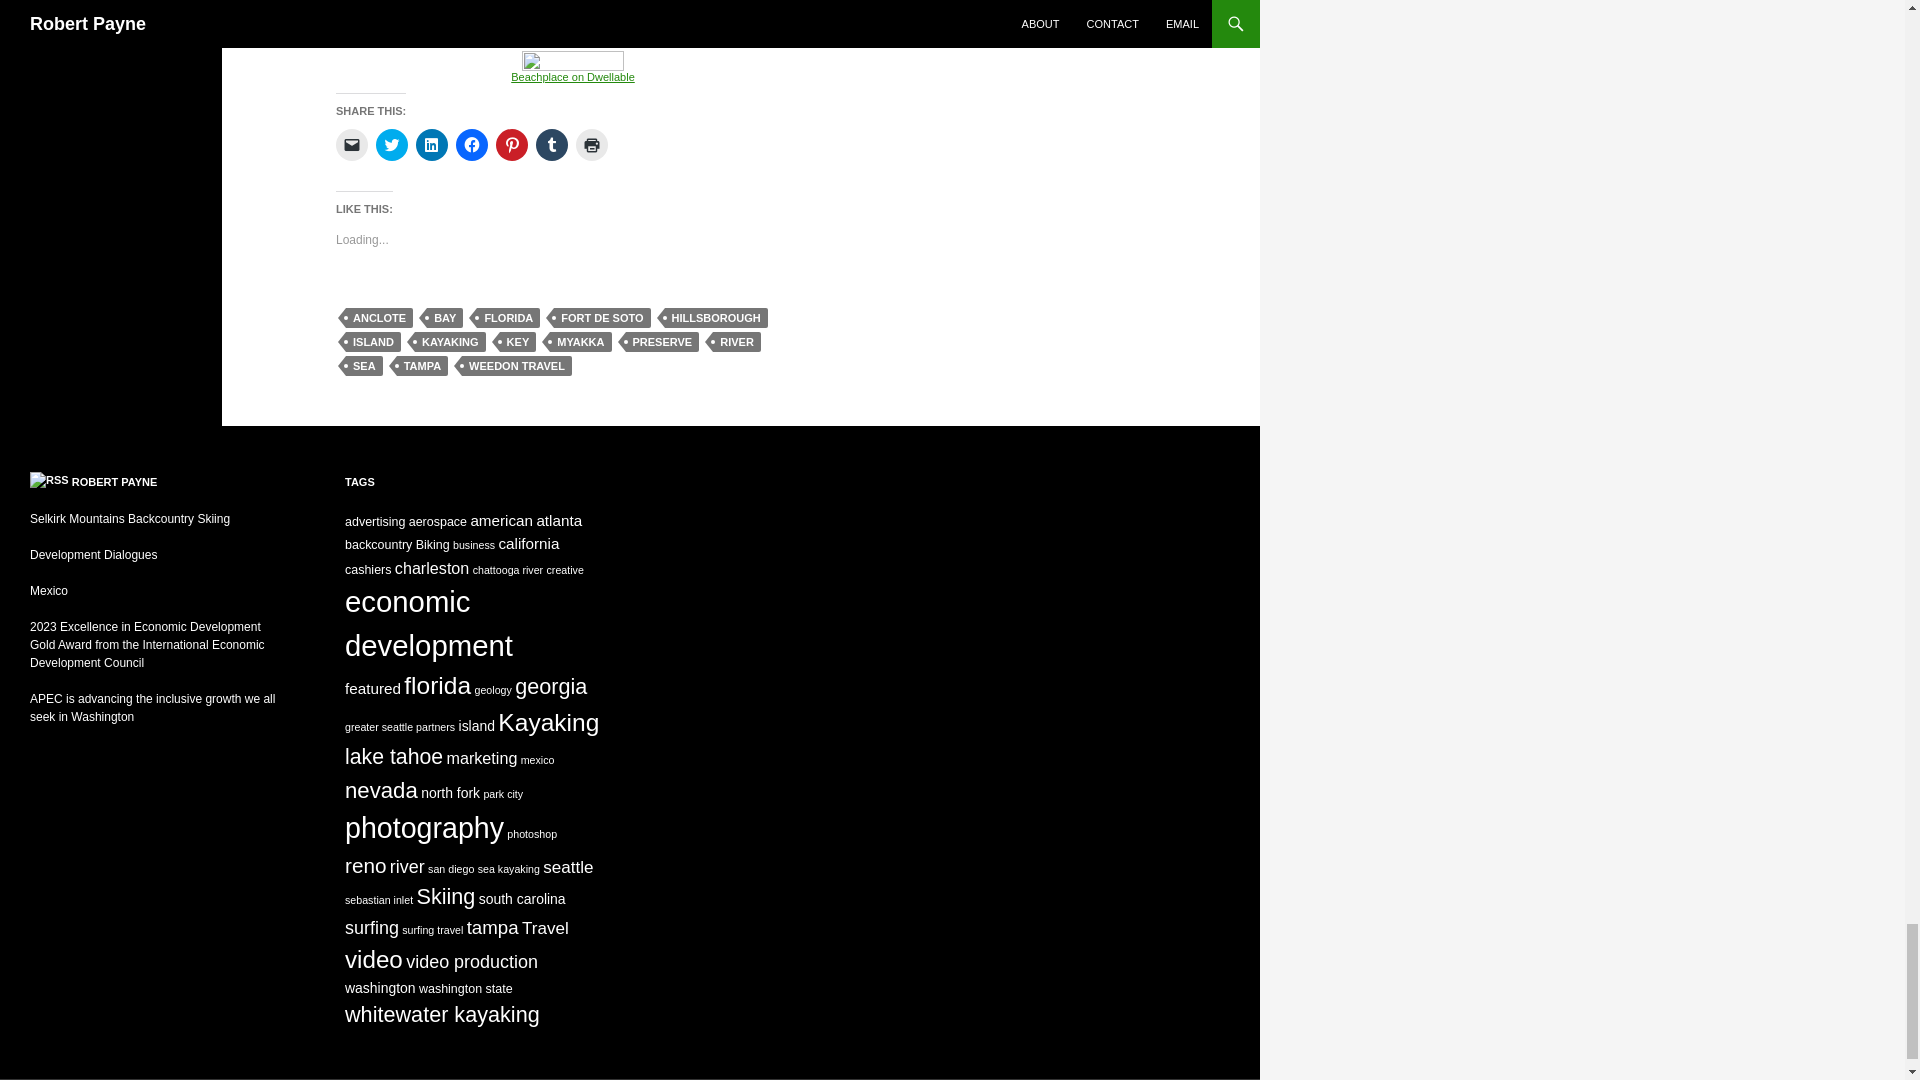 The height and width of the screenshot is (1080, 1920). I want to click on Click to share on Twitter, so click(392, 144).